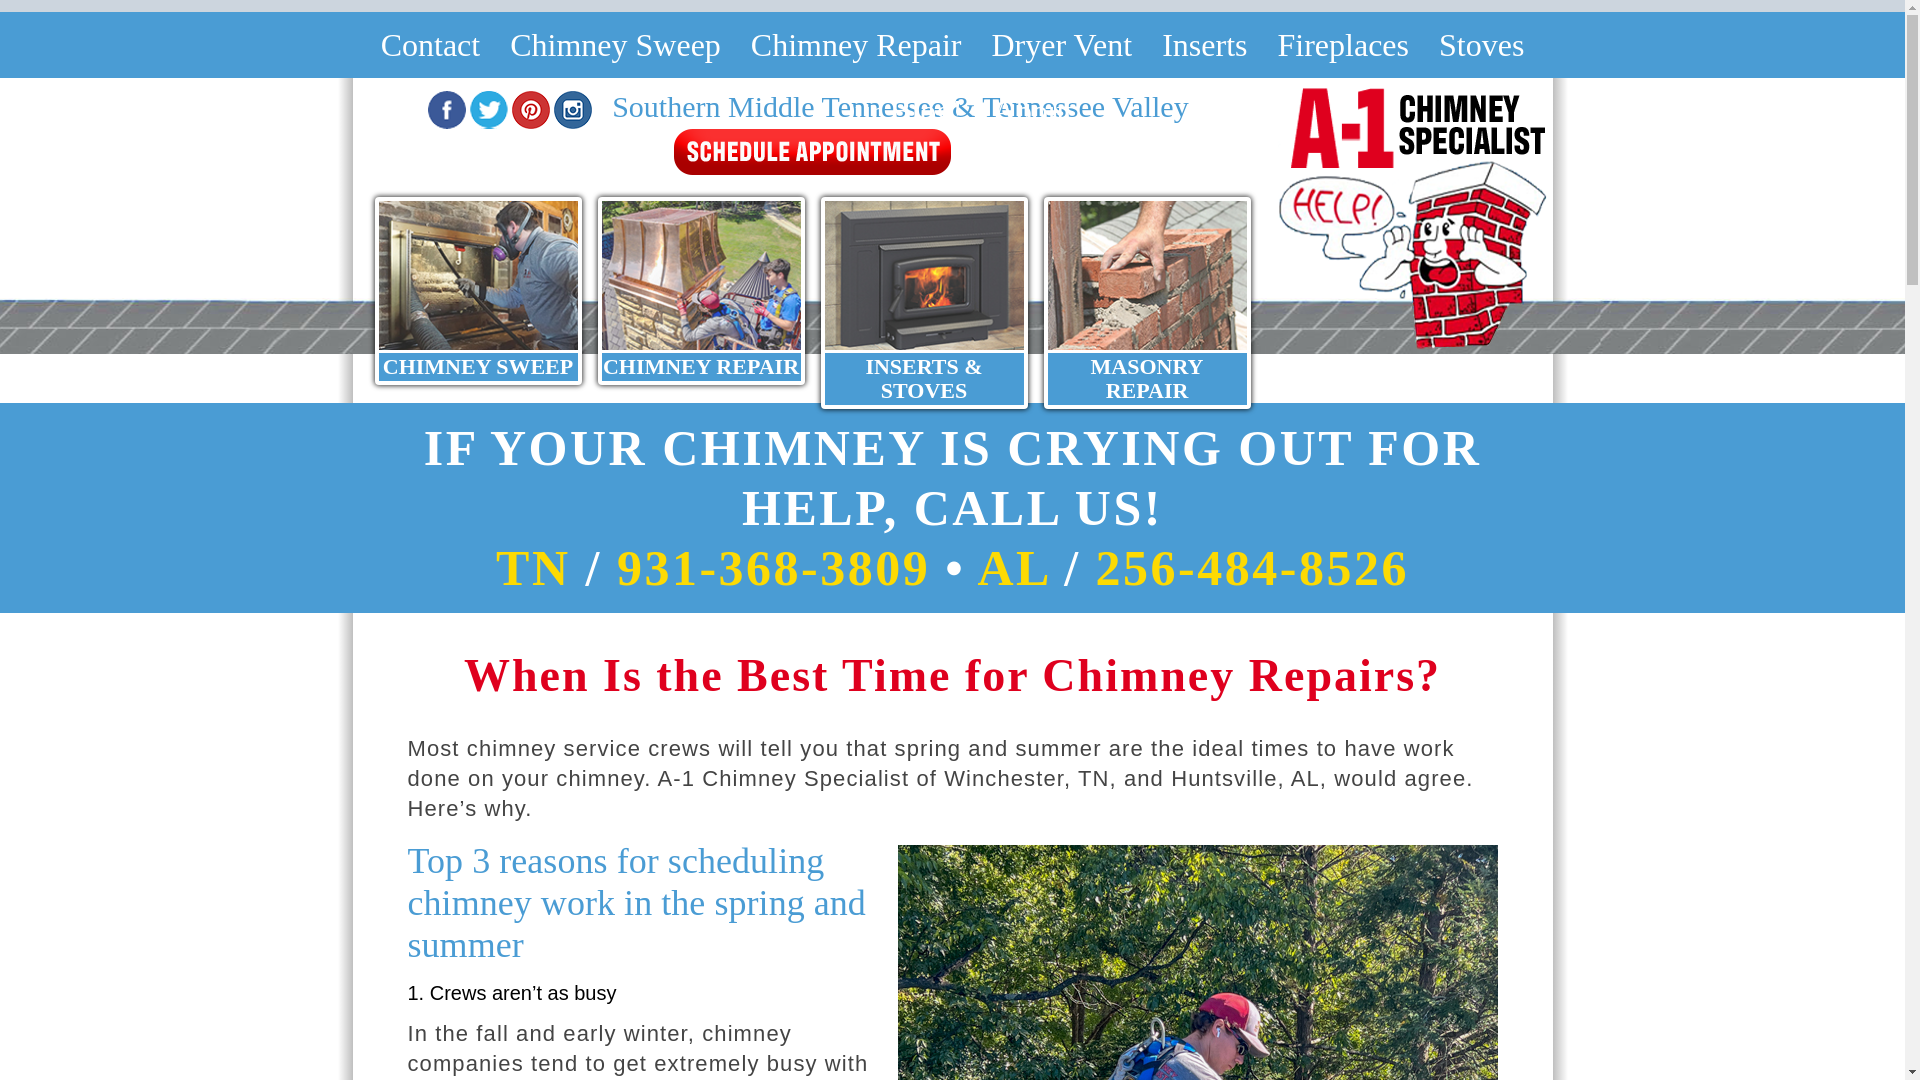  Describe the element at coordinates (1060, 44) in the screenshot. I see `Dryer Vent` at that location.